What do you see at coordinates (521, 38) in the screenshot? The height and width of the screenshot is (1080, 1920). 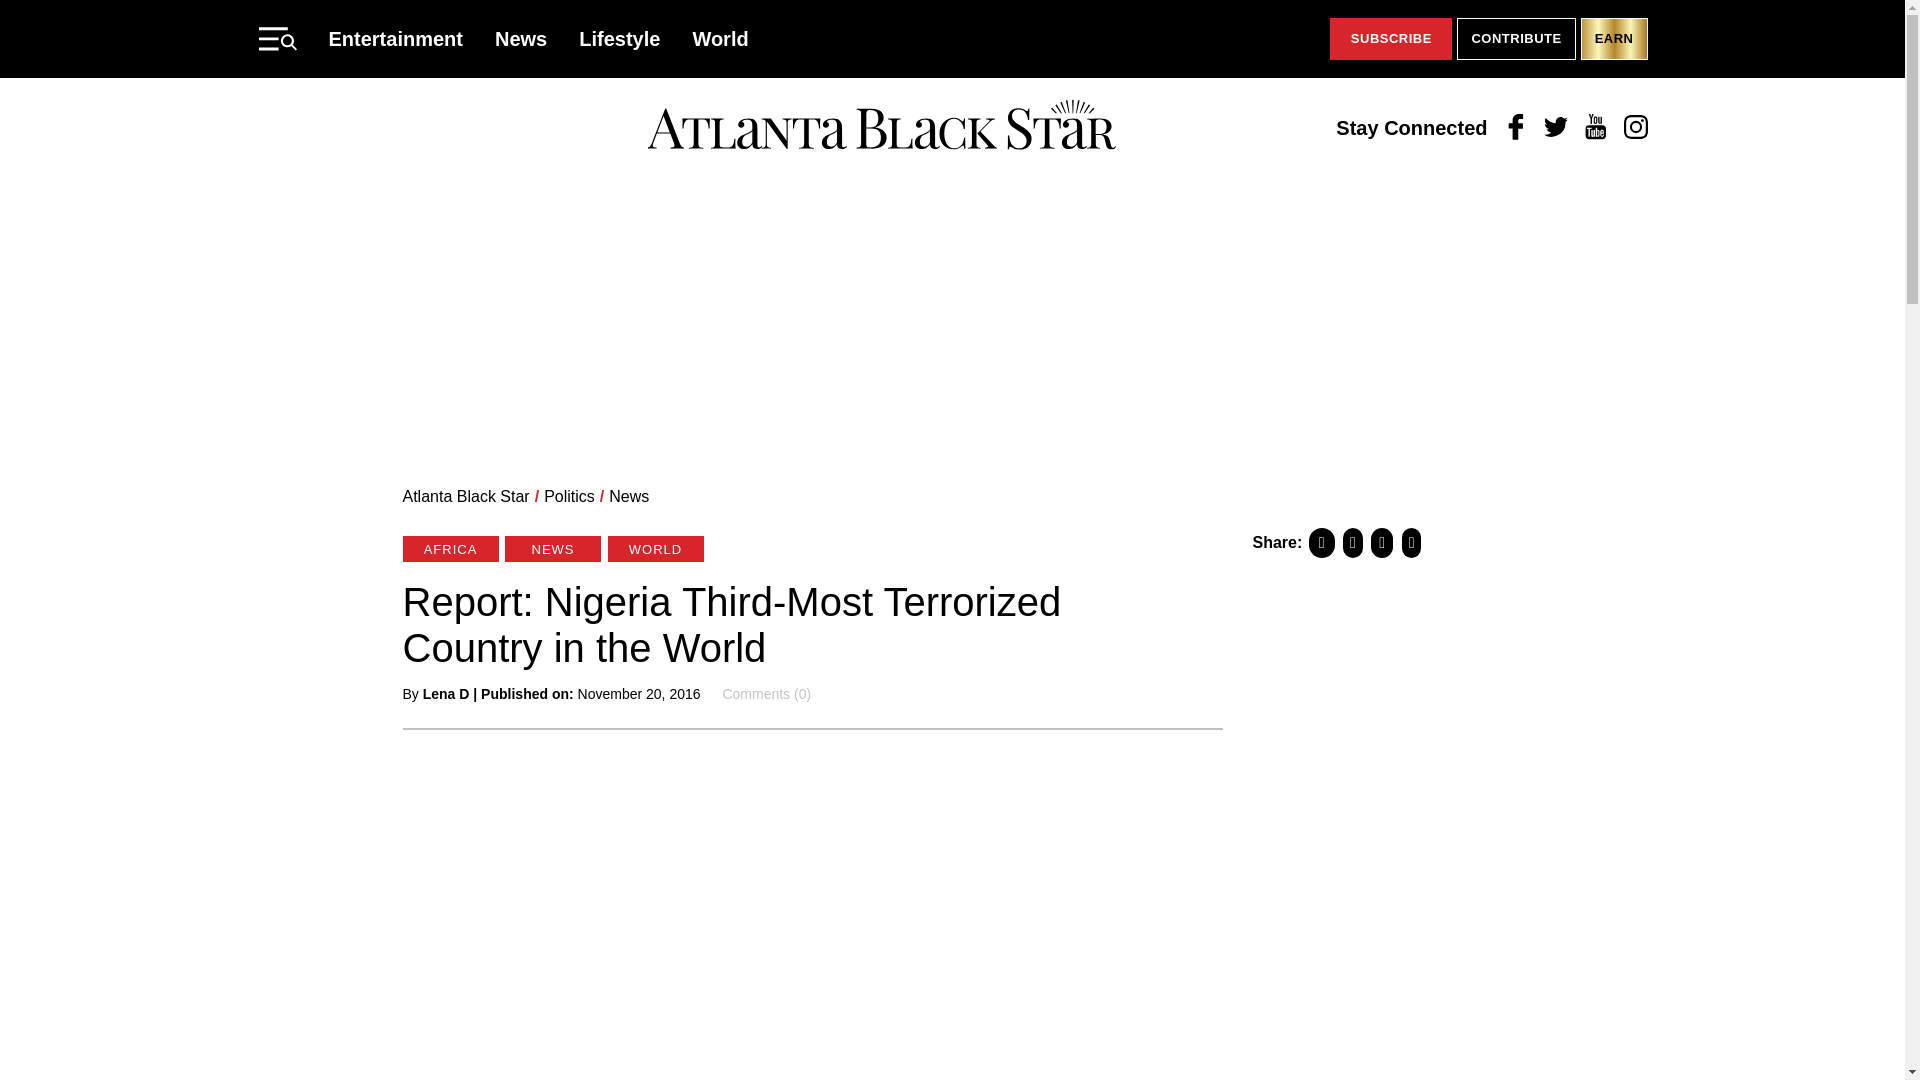 I see `News` at bounding box center [521, 38].